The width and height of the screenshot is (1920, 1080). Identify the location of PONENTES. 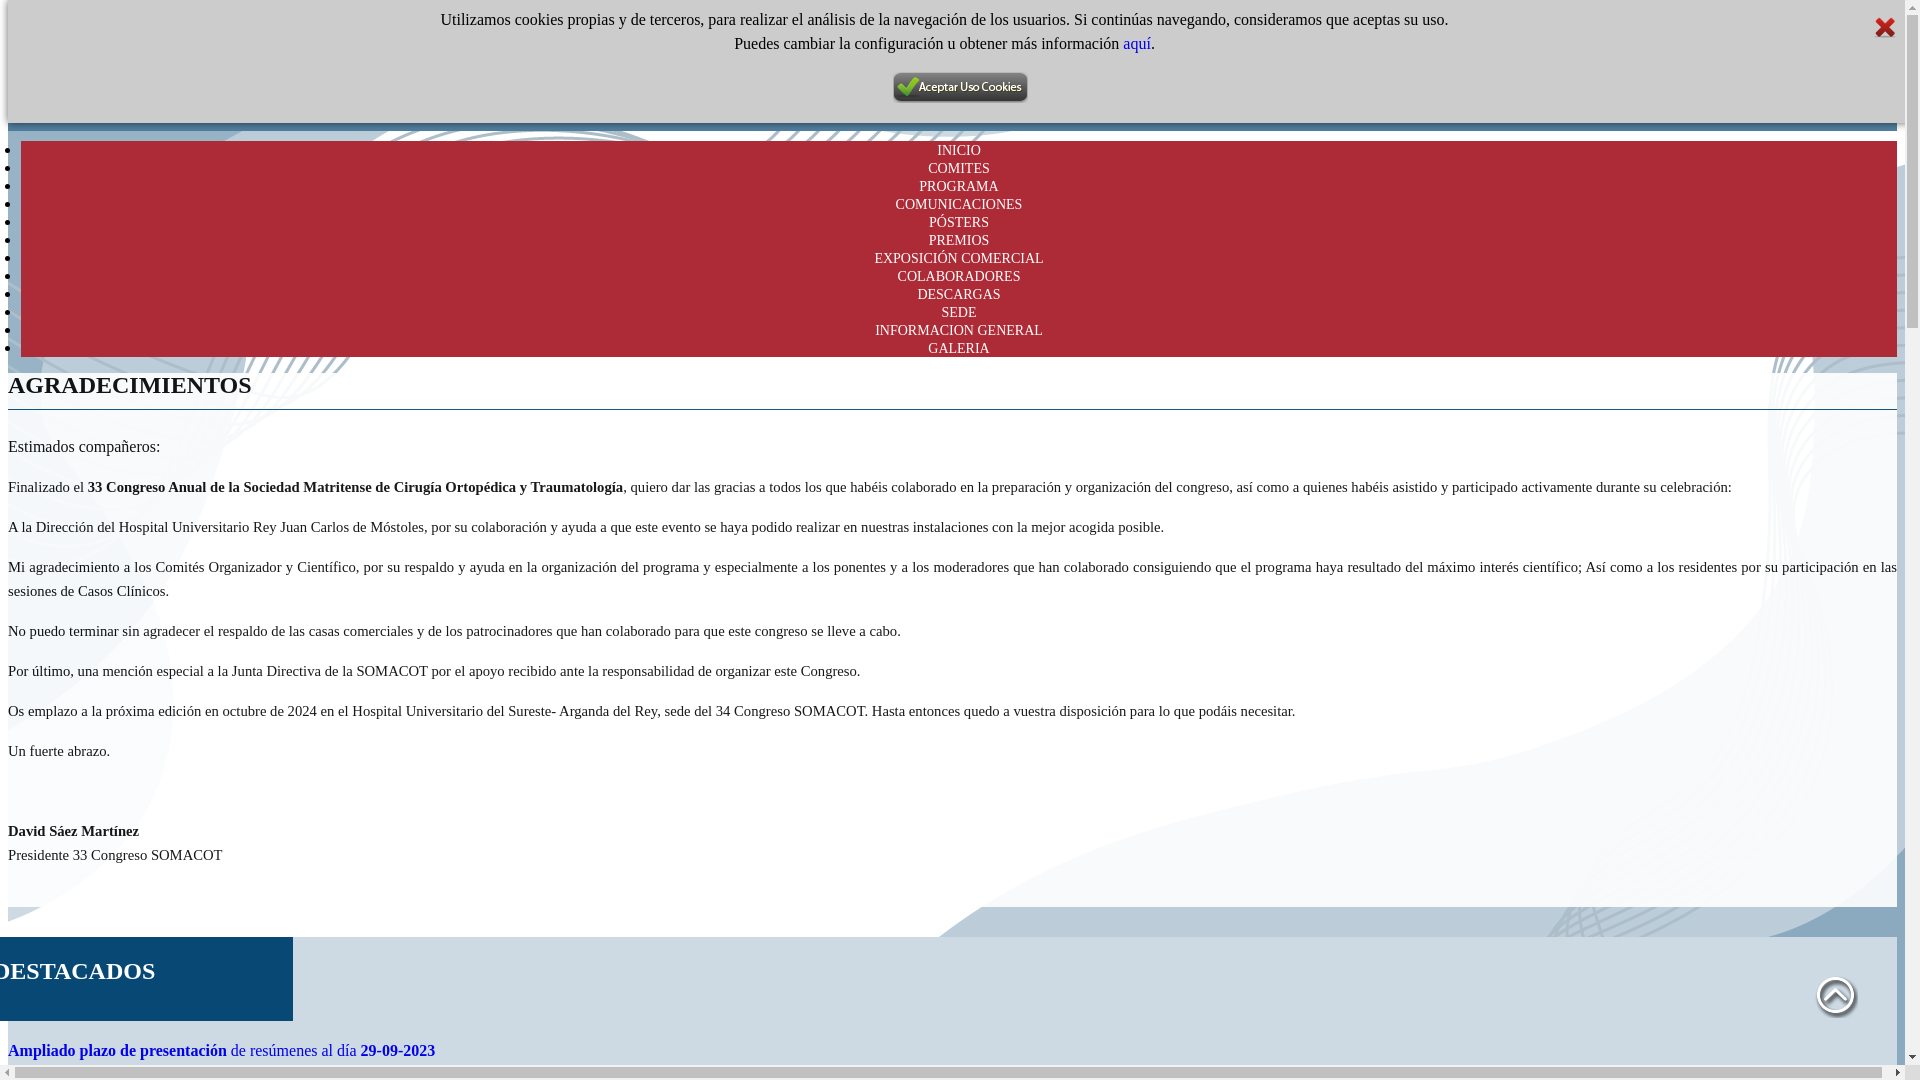
(181, 82).